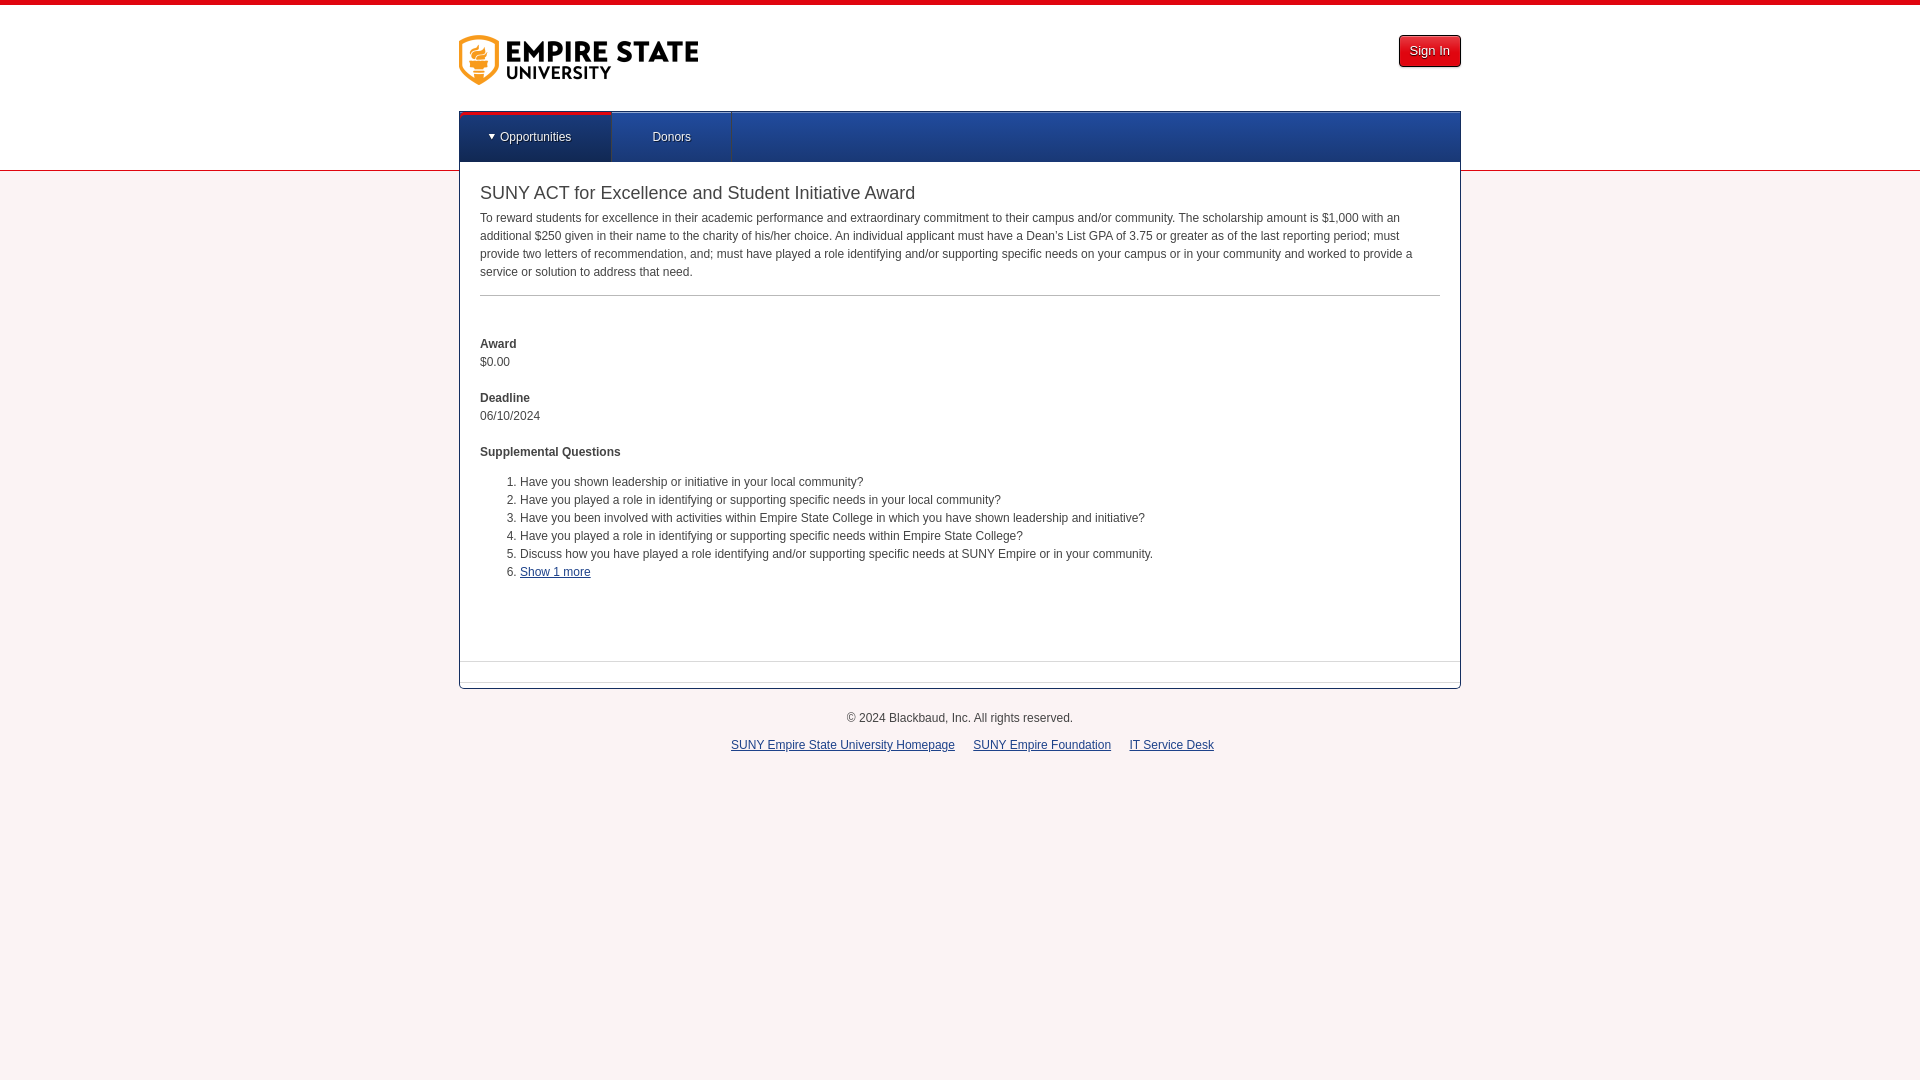  What do you see at coordinates (1042, 744) in the screenshot?
I see `SUNY Empire Foundation` at bounding box center [1042, 744].